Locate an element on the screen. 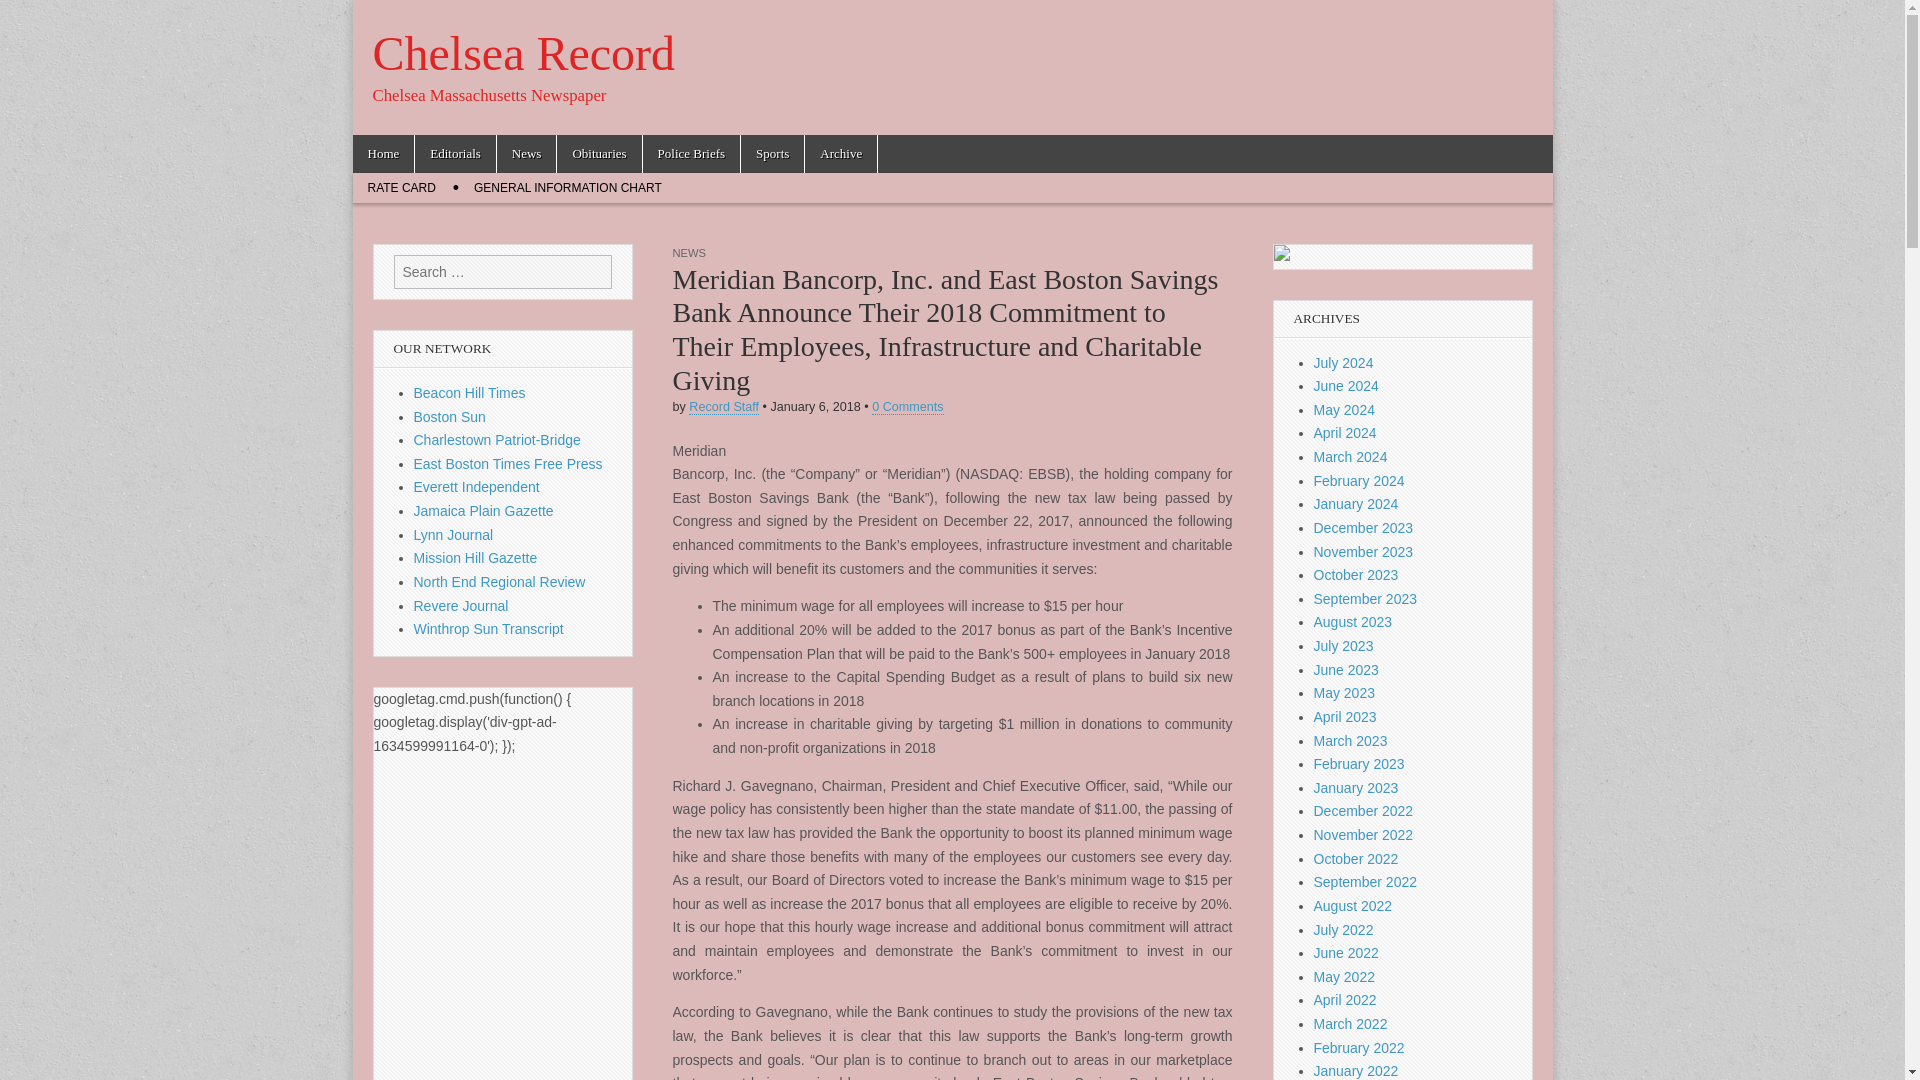  Police Briefs is located at coordinates (692, 154).